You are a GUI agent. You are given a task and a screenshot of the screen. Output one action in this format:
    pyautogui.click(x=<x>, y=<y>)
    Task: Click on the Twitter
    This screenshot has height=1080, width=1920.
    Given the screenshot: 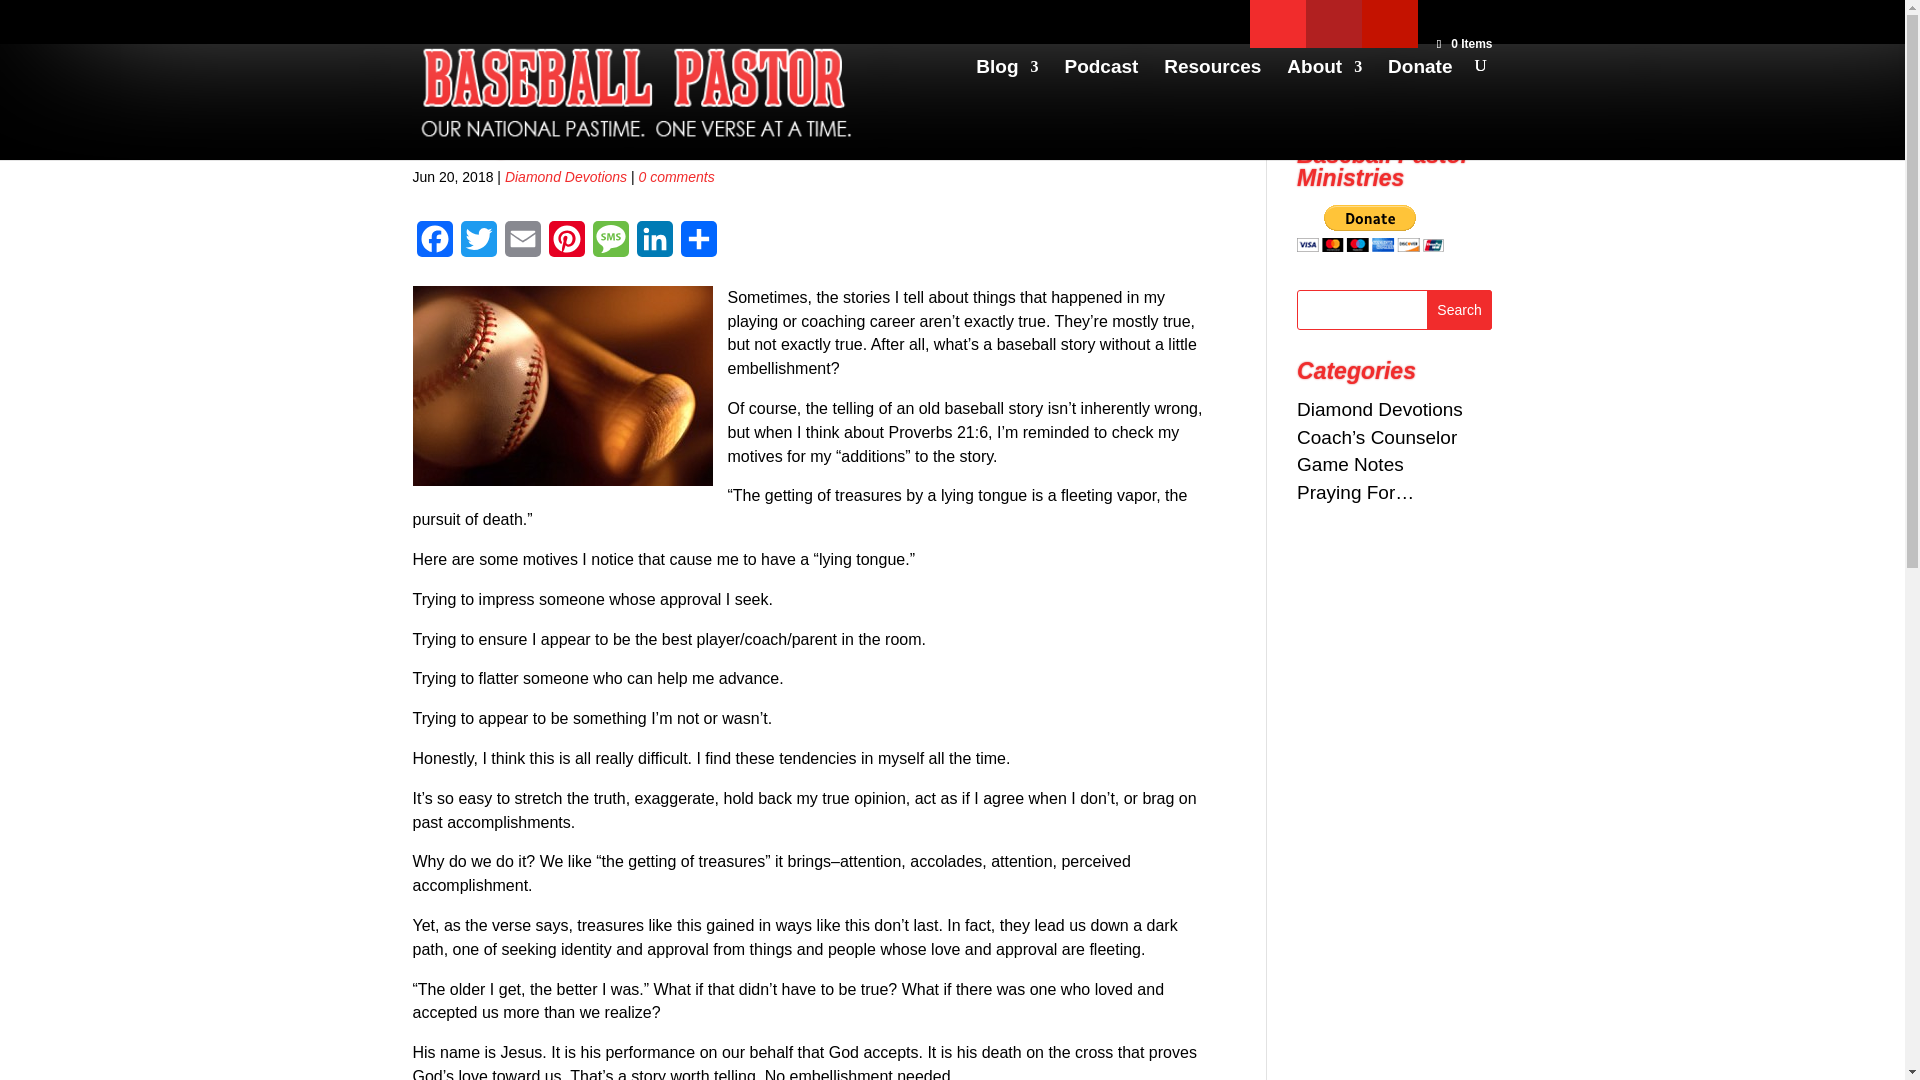 What is the action you would take?
    pyautogui.click(x=478, y=246)
    